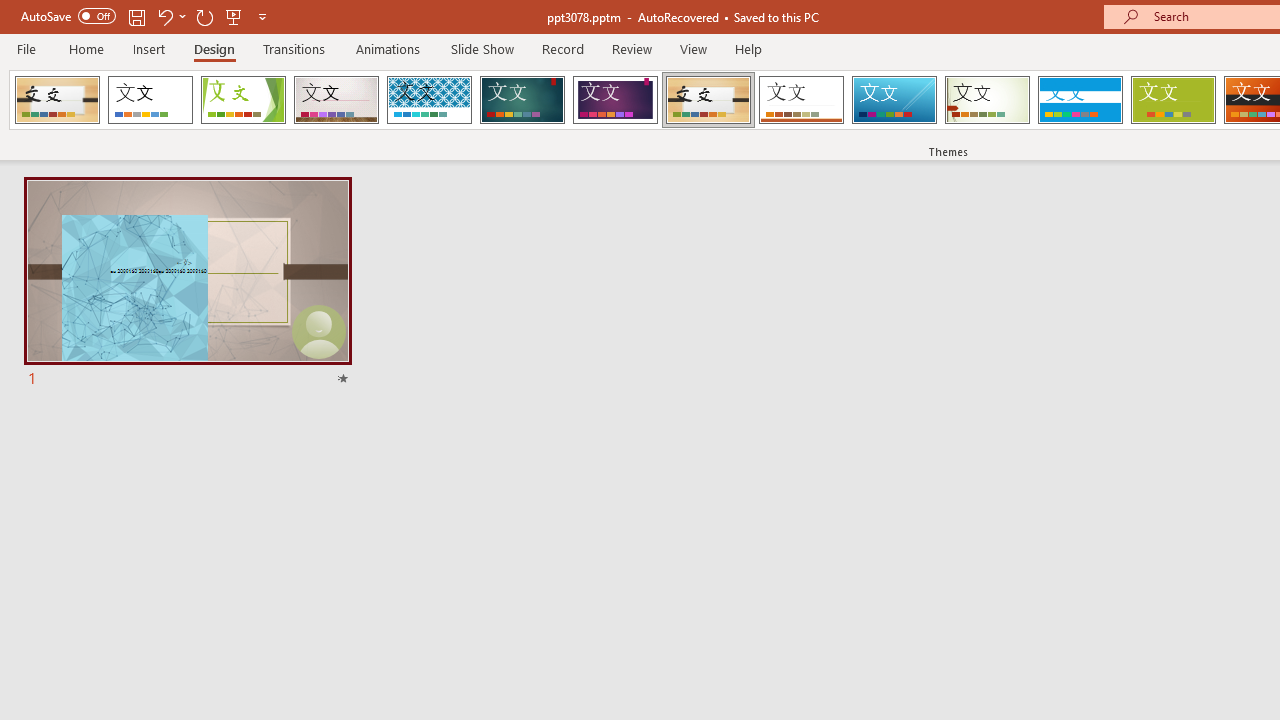  I want to click on Wisp, so click(987, 100).